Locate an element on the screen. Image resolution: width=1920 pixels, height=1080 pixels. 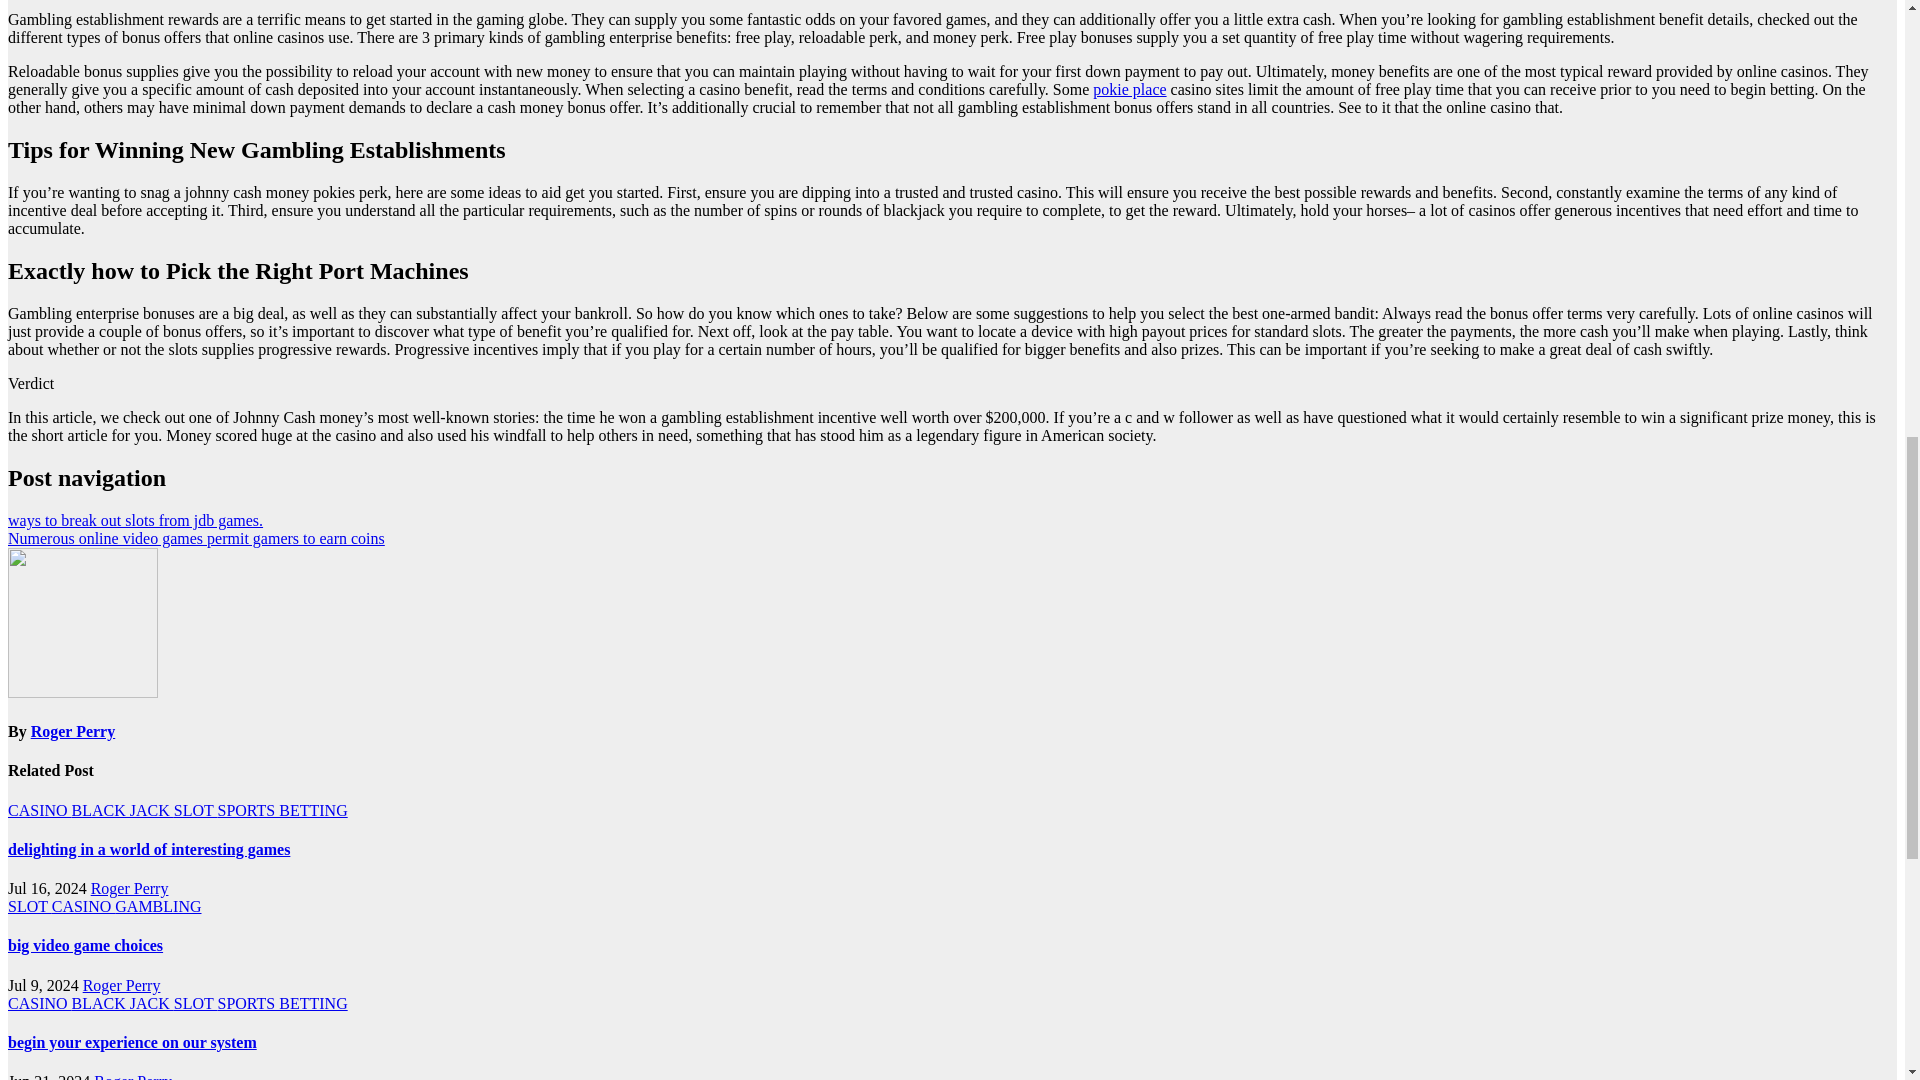
CASINO is located at coordinates (40, 810).